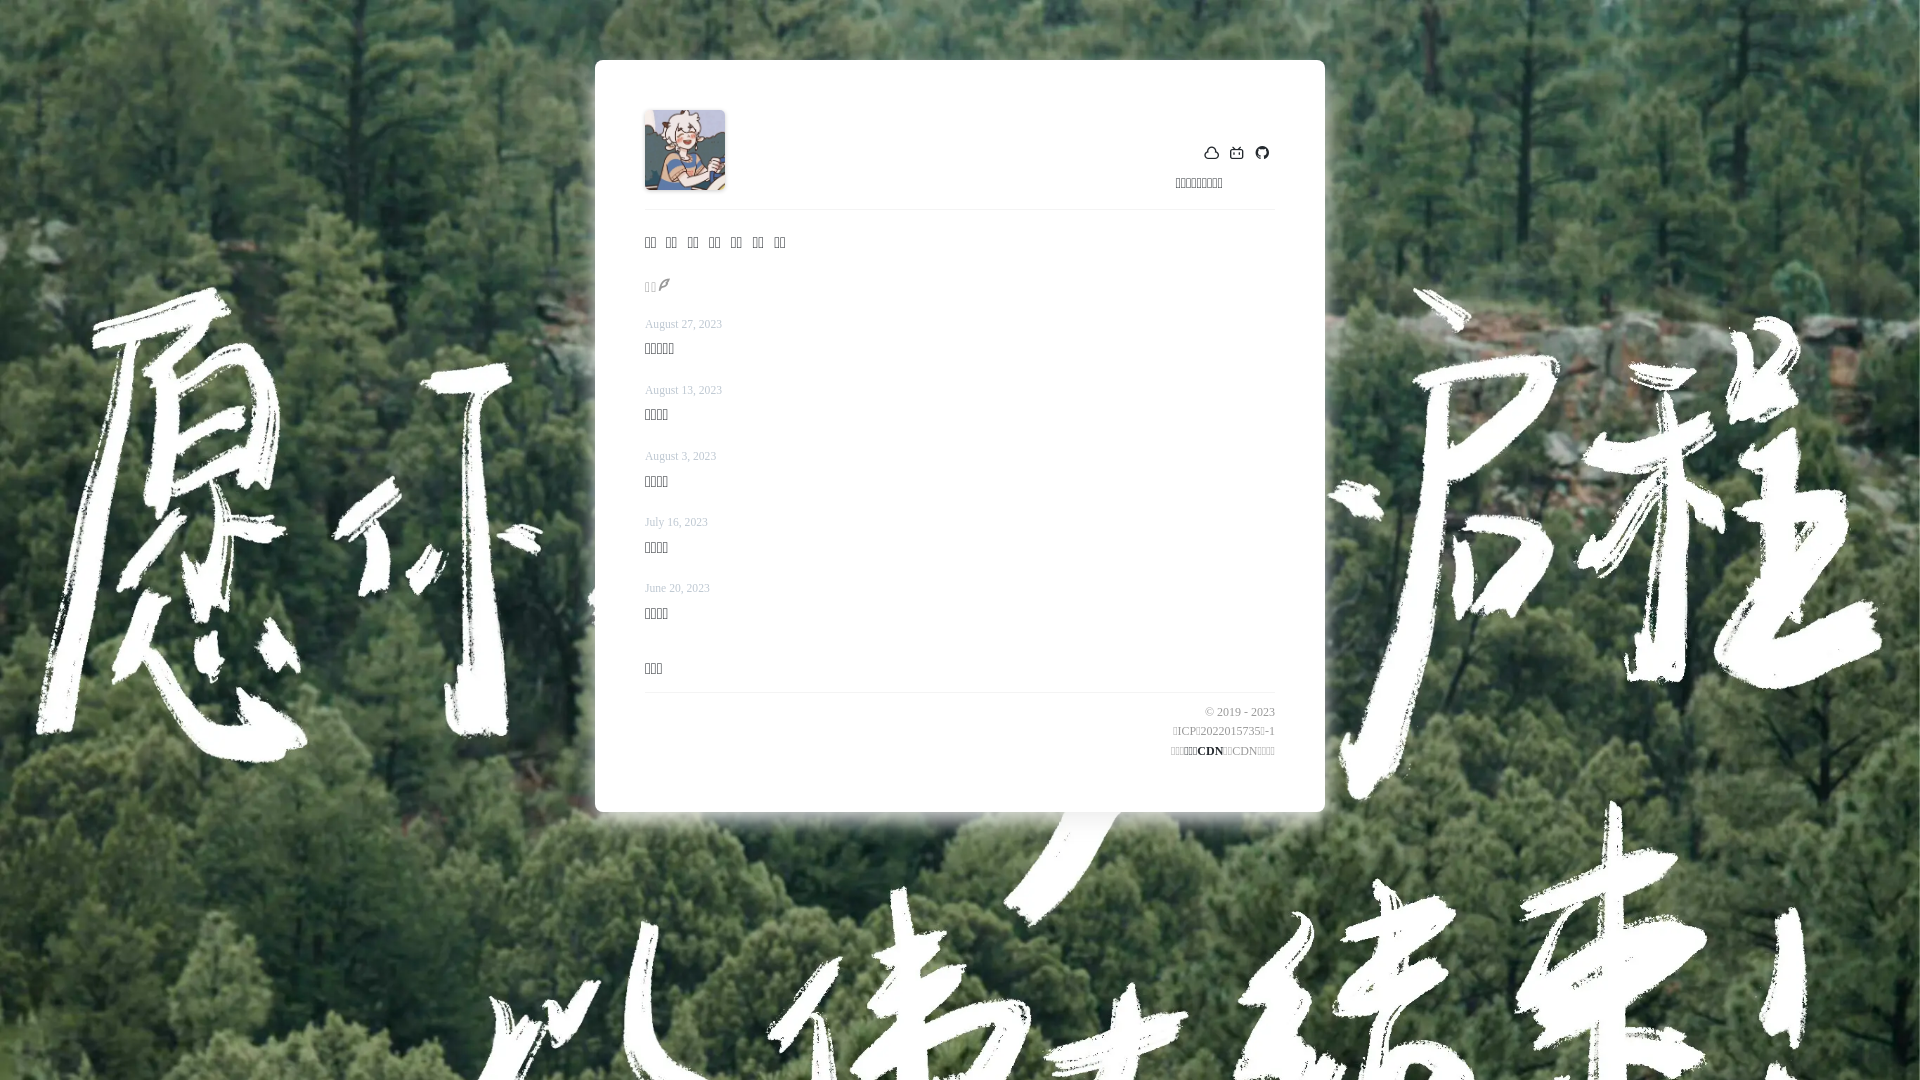 The width and height of the screenshot is (1920, 1080). What do you see at coordinates (1262, 155) in the screenshot?
I see `github` at bounding box center [1262, 155].